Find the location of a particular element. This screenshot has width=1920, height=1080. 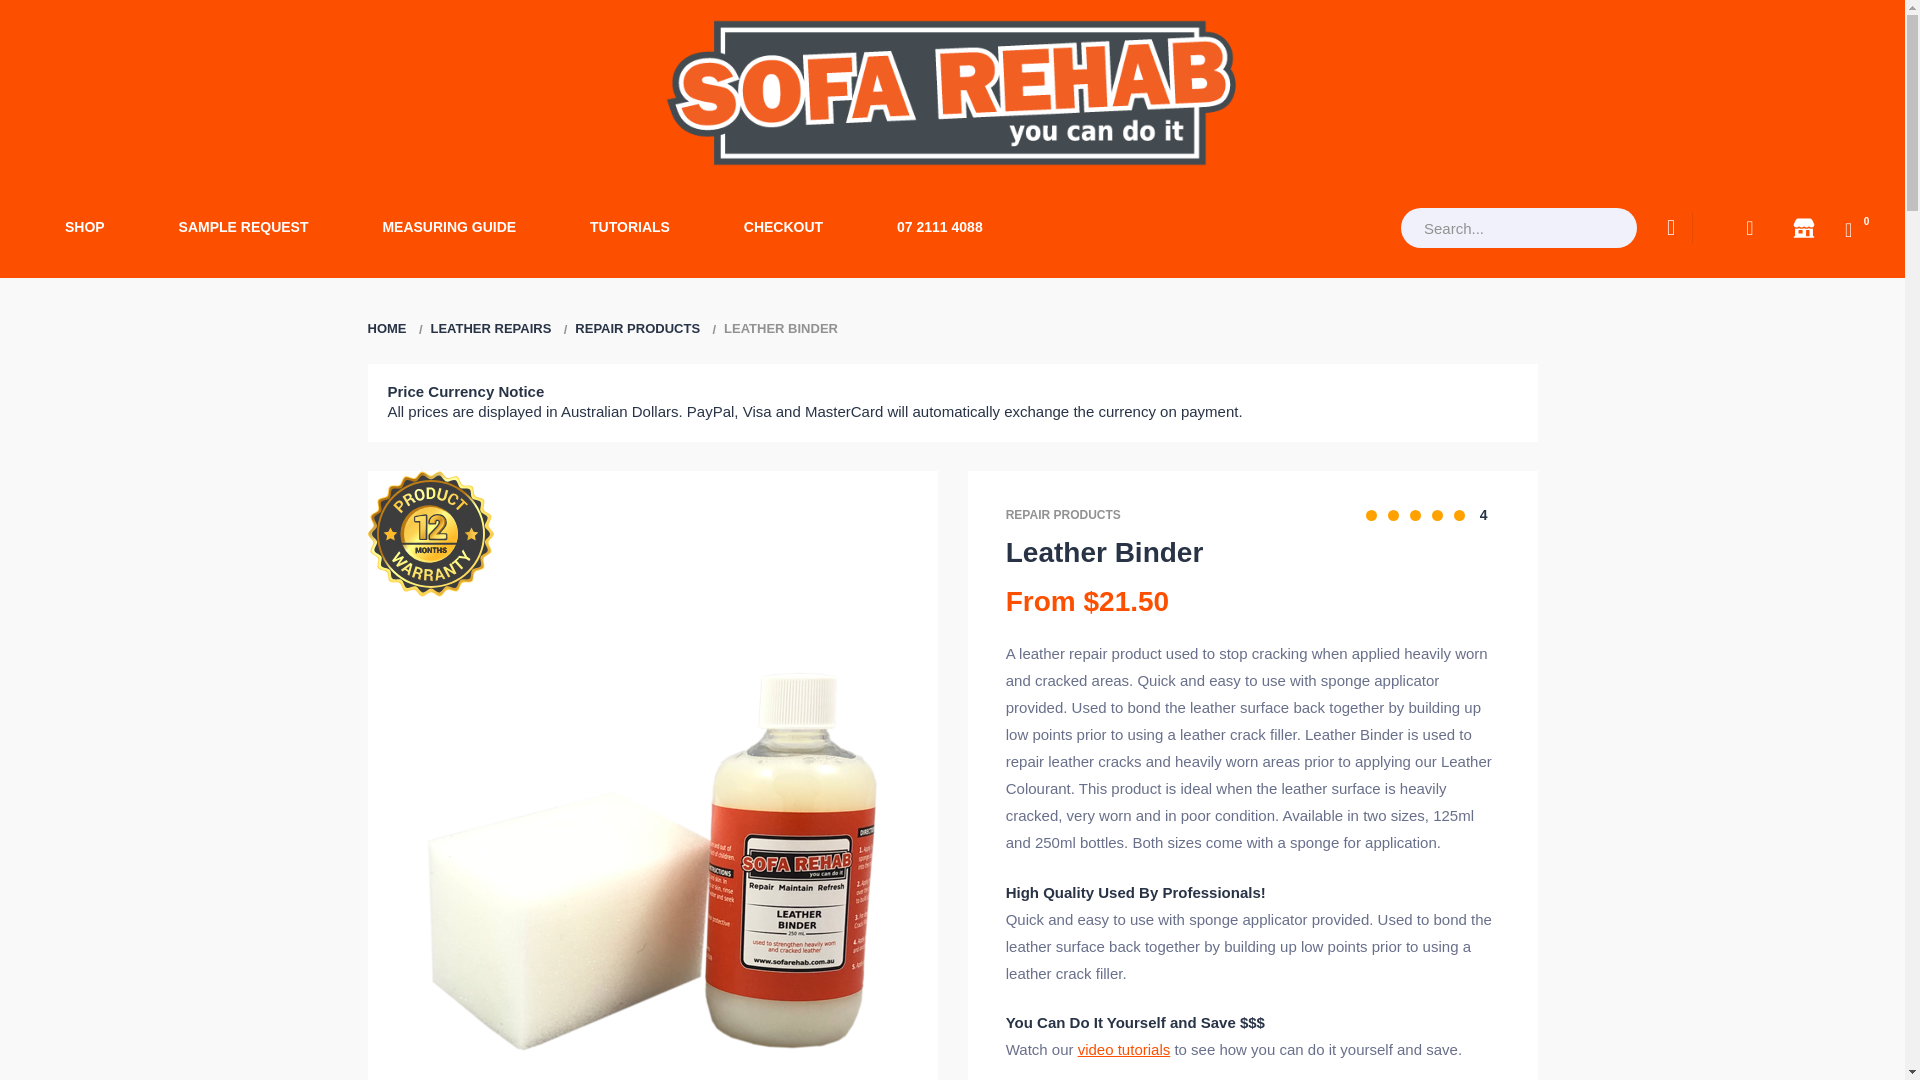

video tutorials is located at coordinates (1124, 1050).